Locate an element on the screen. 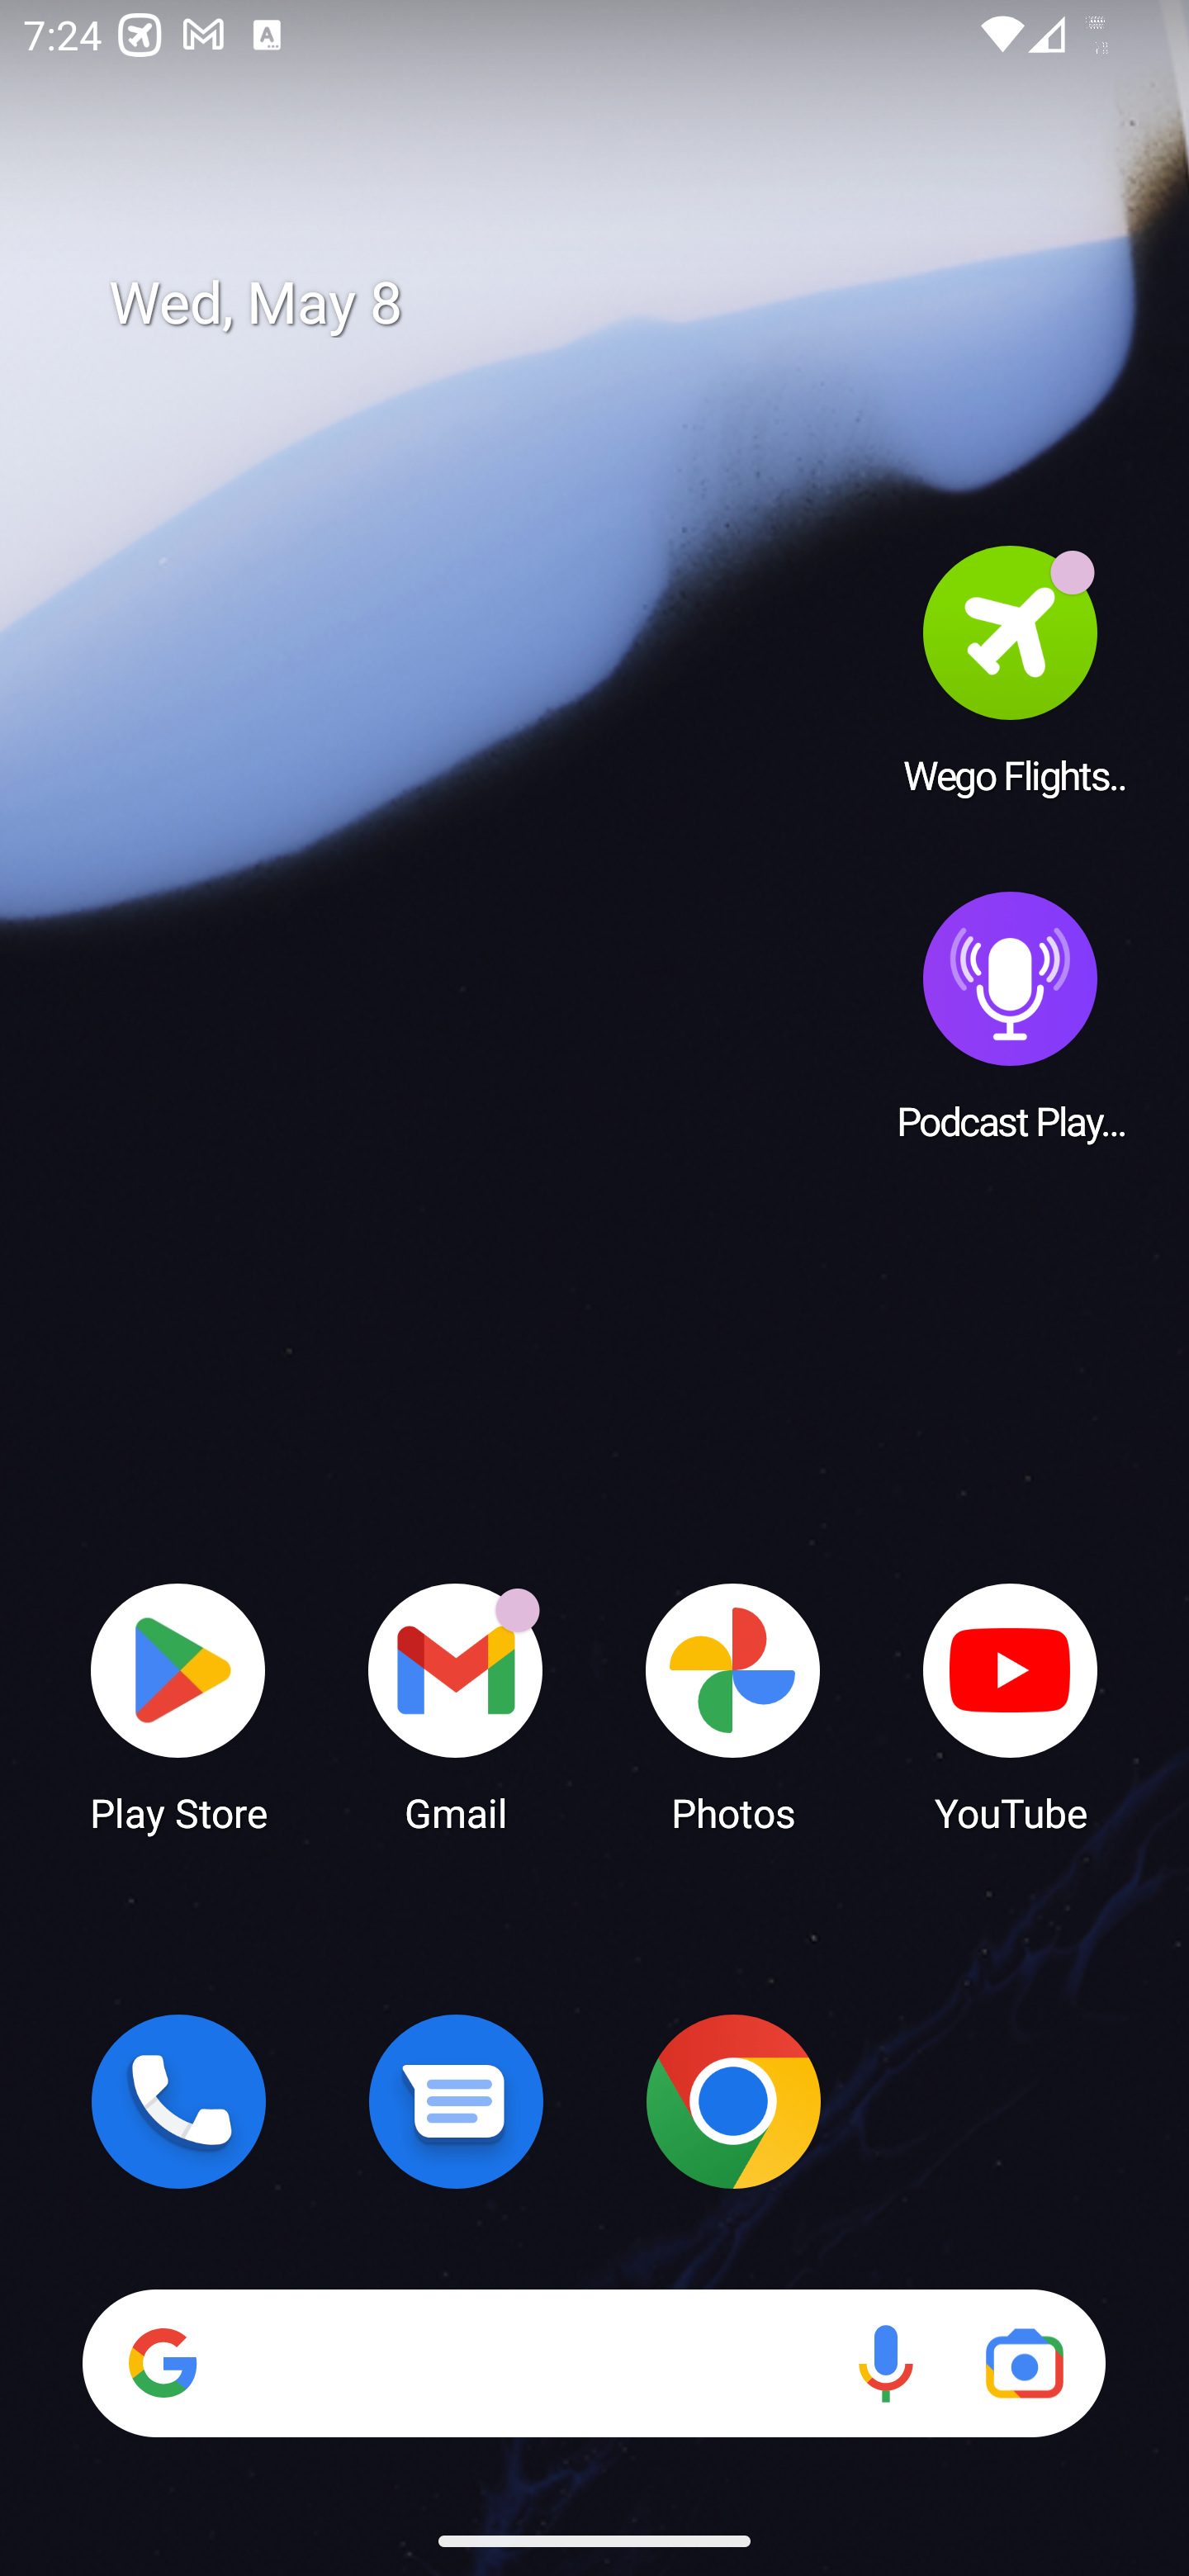 This screenshot has width=1189, height=2576. Chrome is located at coordinates (733, 2101).